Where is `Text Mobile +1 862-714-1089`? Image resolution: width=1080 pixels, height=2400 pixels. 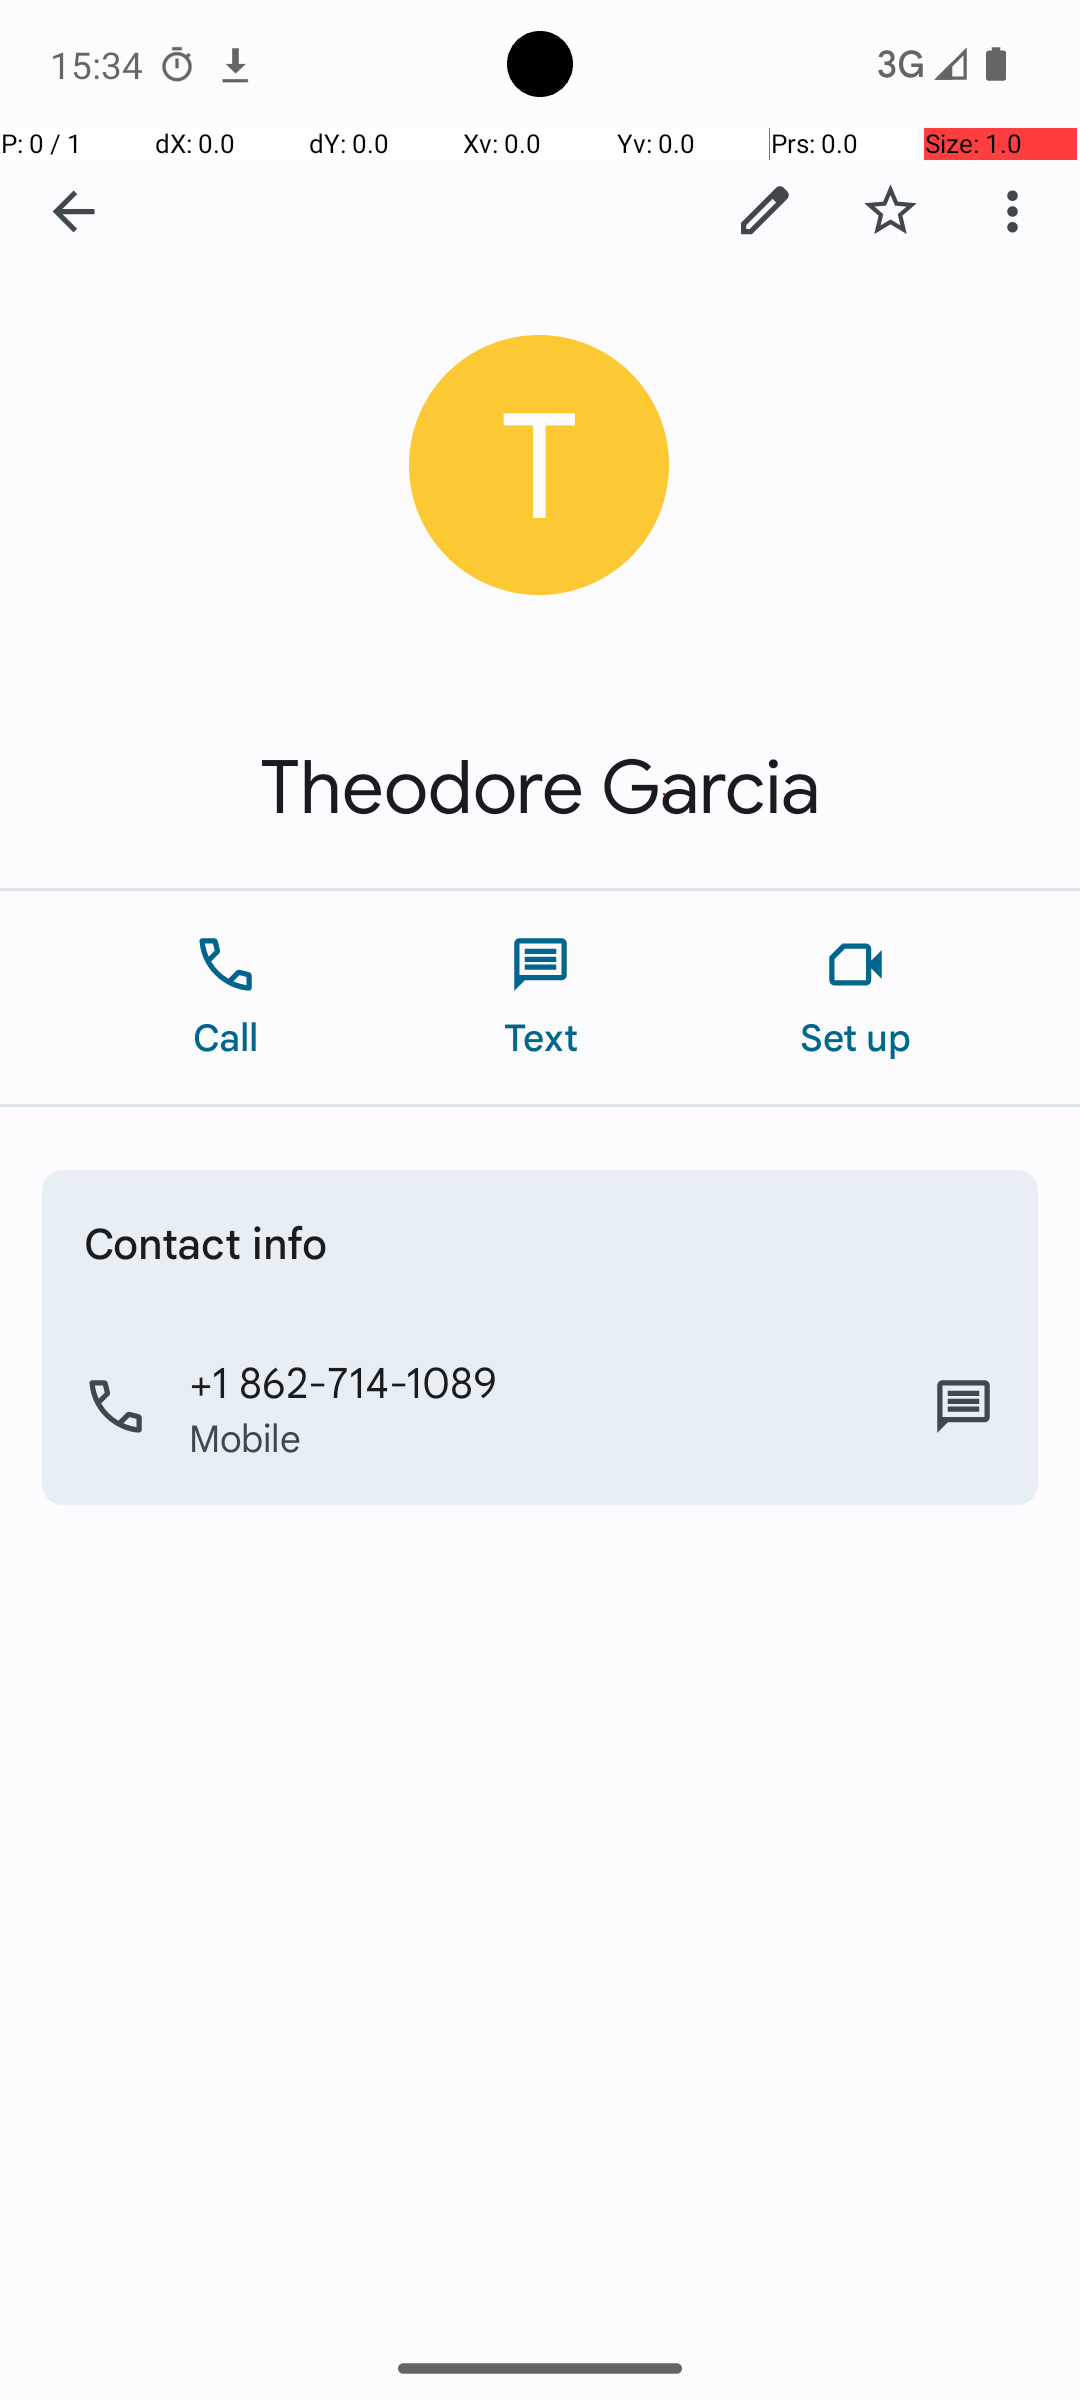 Text Mobile +1 862-714-1089 is located at coordinates (964, 1407).